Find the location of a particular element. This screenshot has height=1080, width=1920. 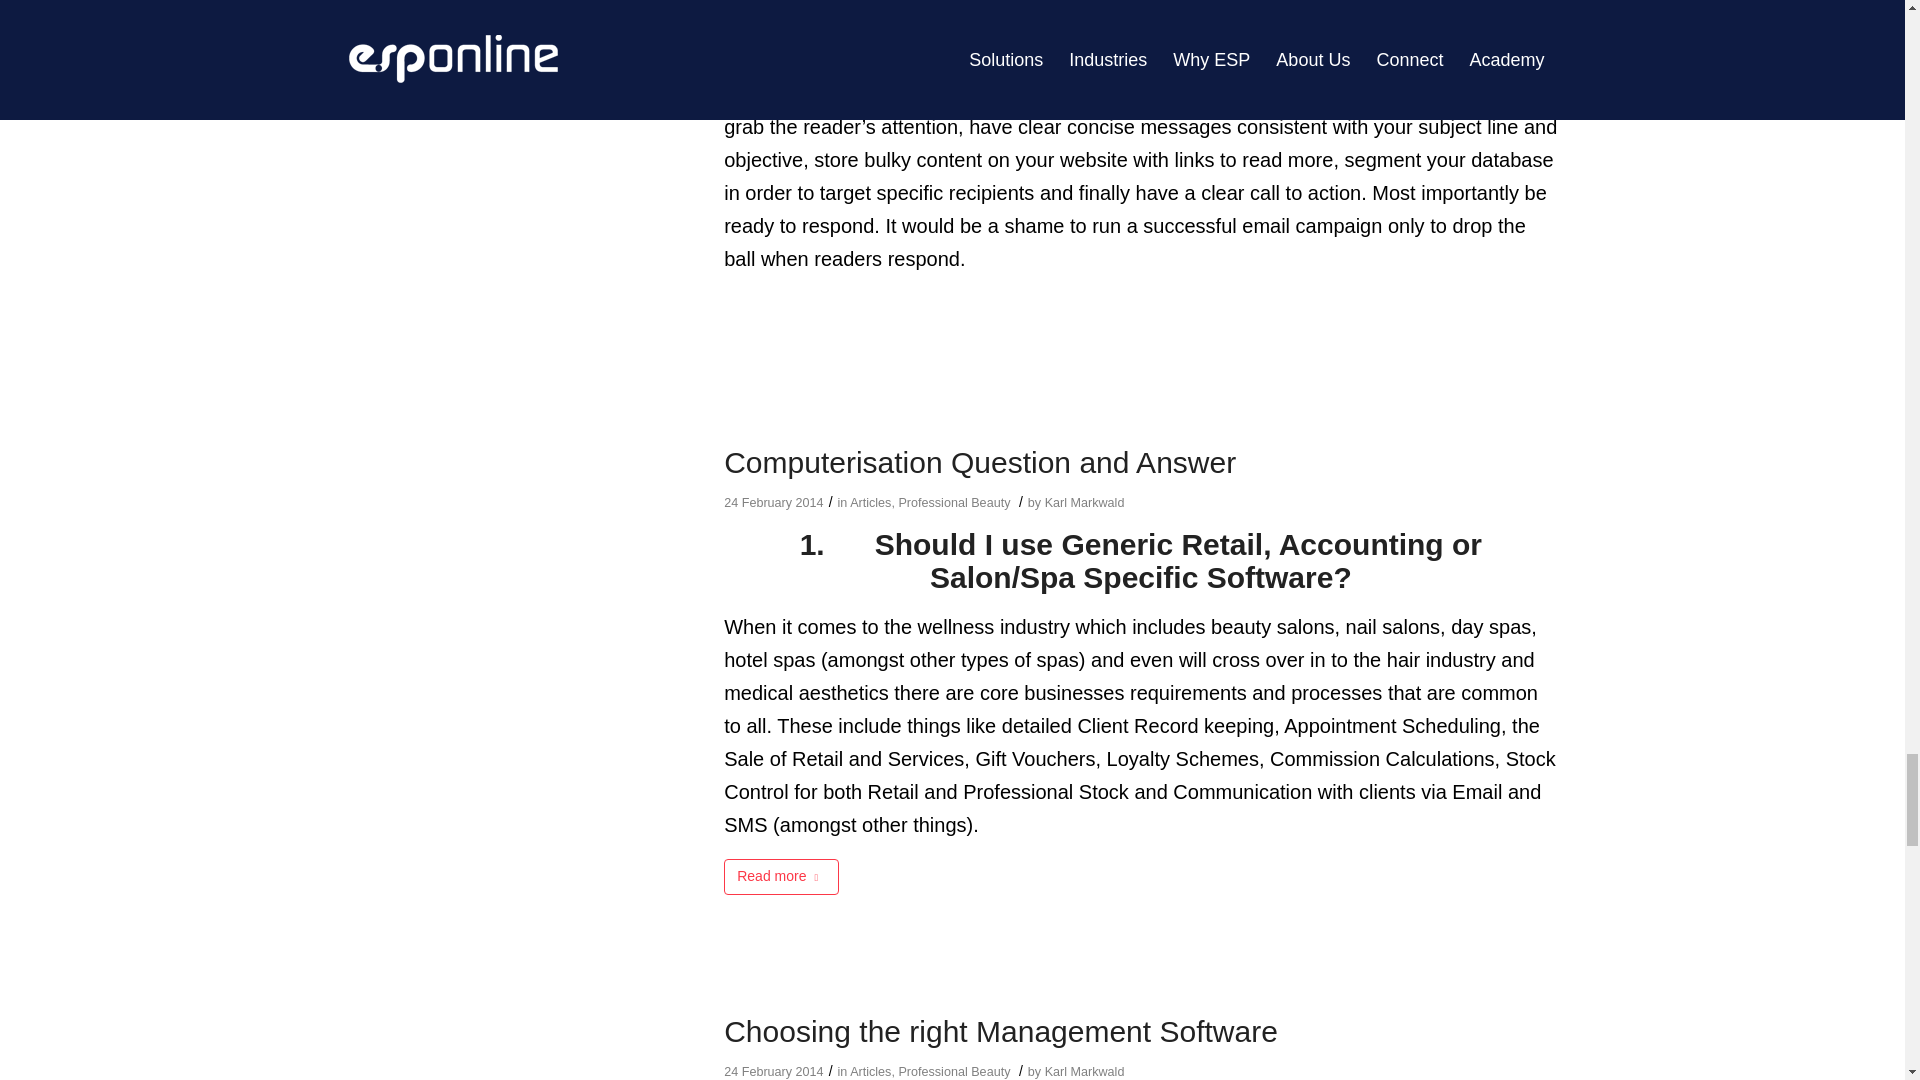

Articles is located at coordinates (870, 502).